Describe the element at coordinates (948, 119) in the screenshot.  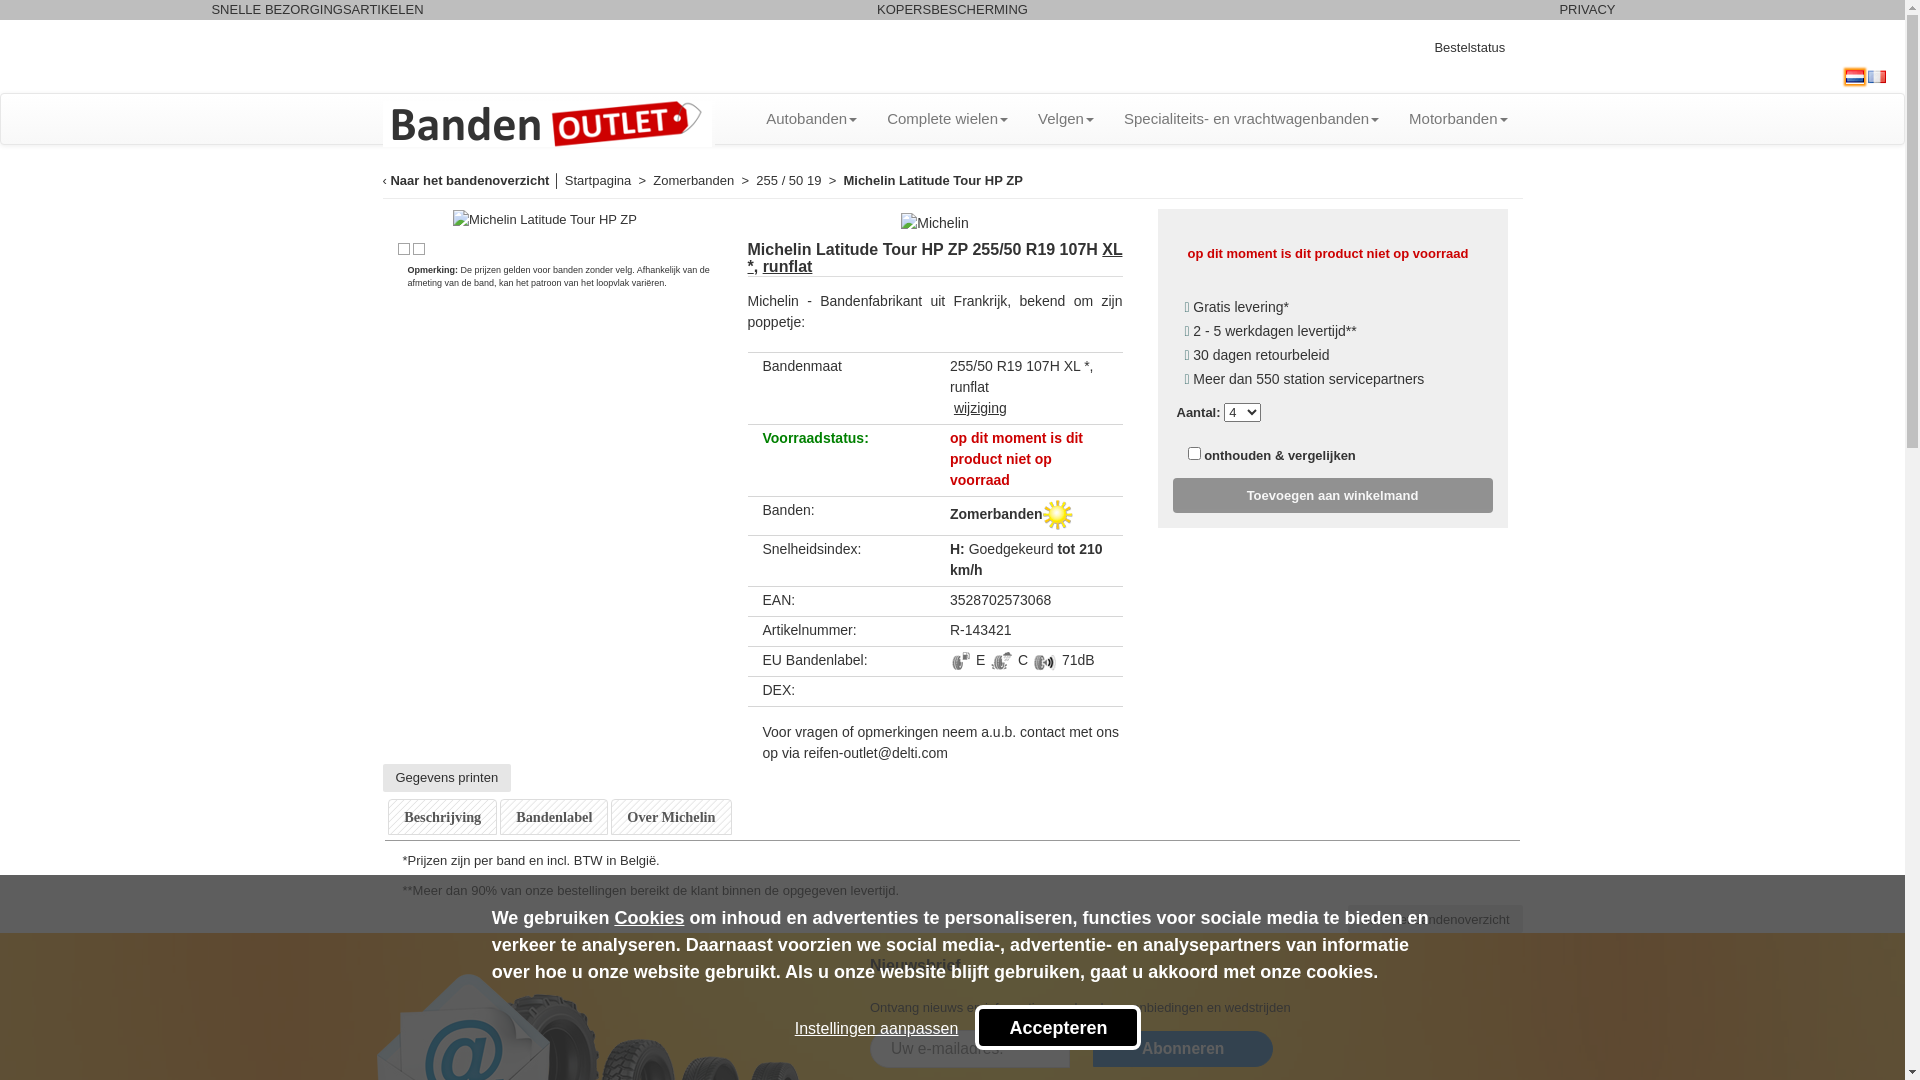
I see `Complete wielen` at that location.